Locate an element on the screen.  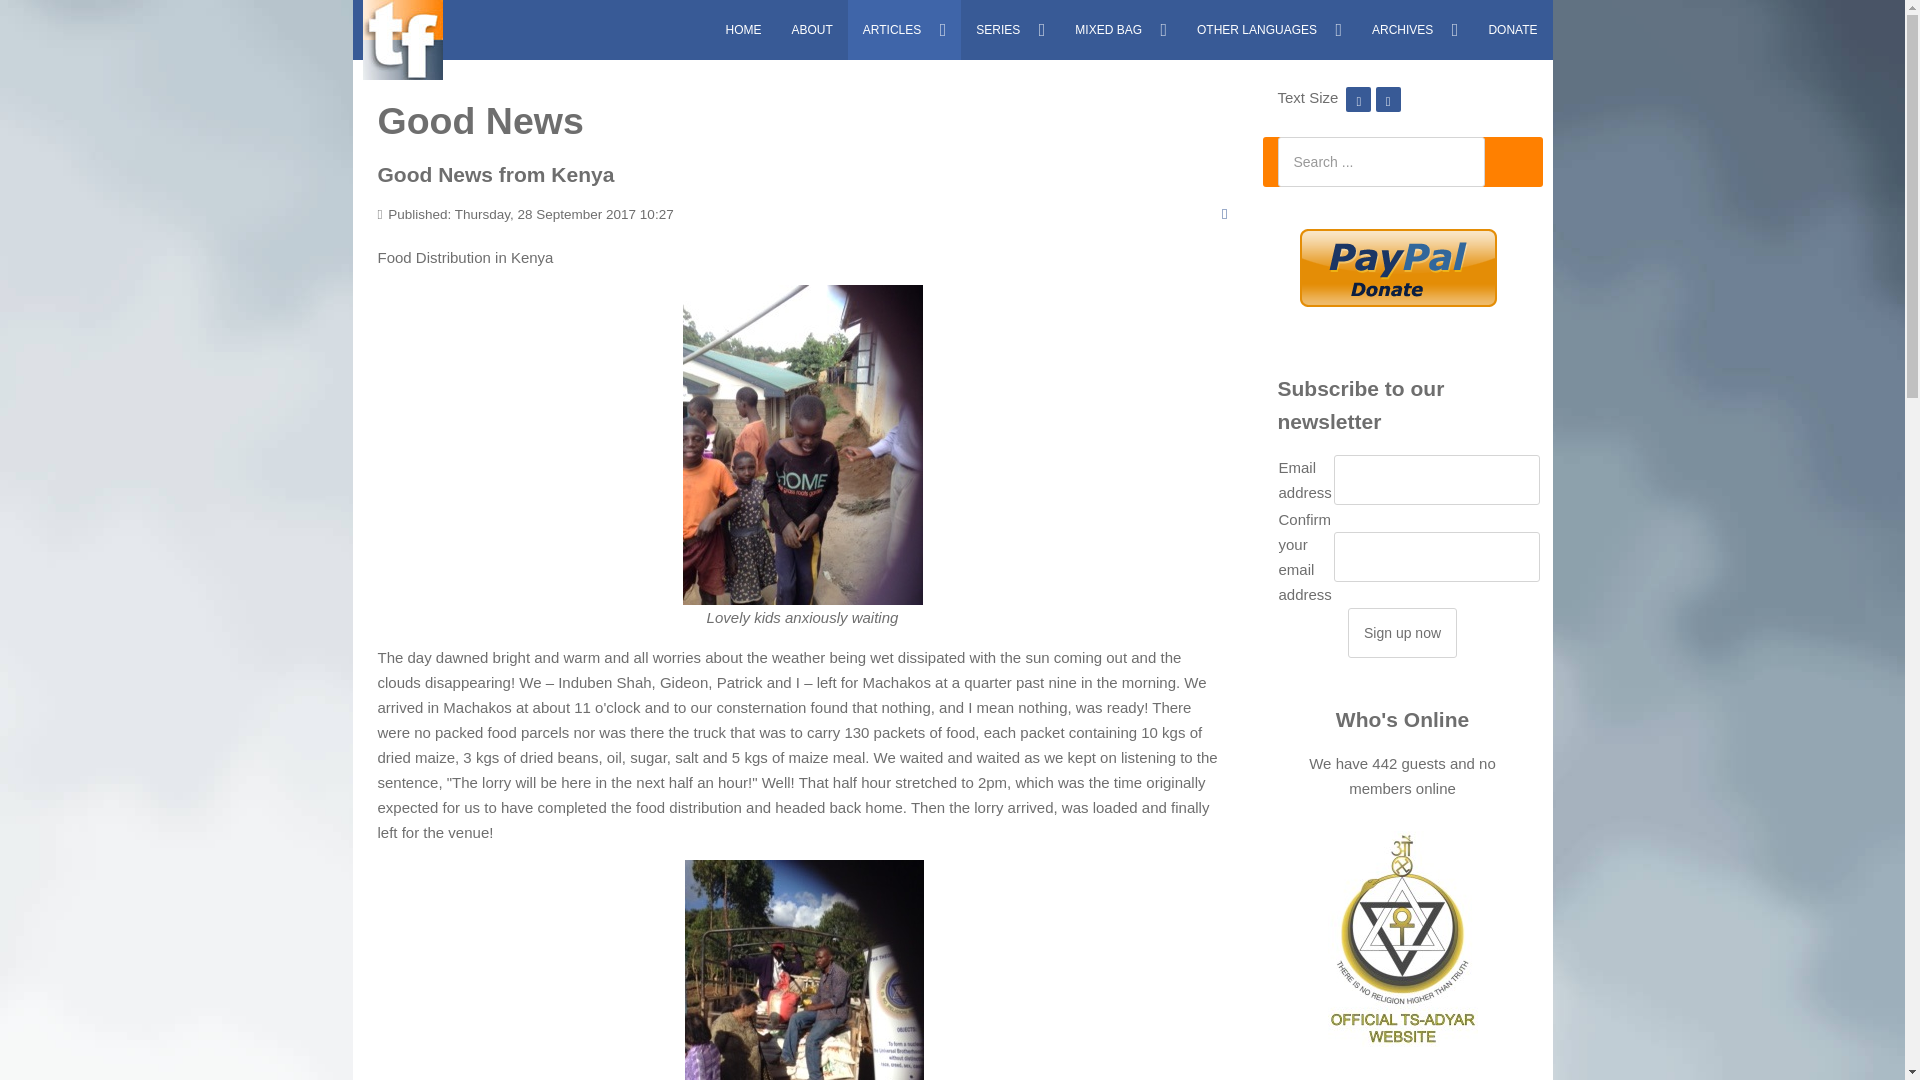
Increase Font Size is located at coordinates (1388, 96).